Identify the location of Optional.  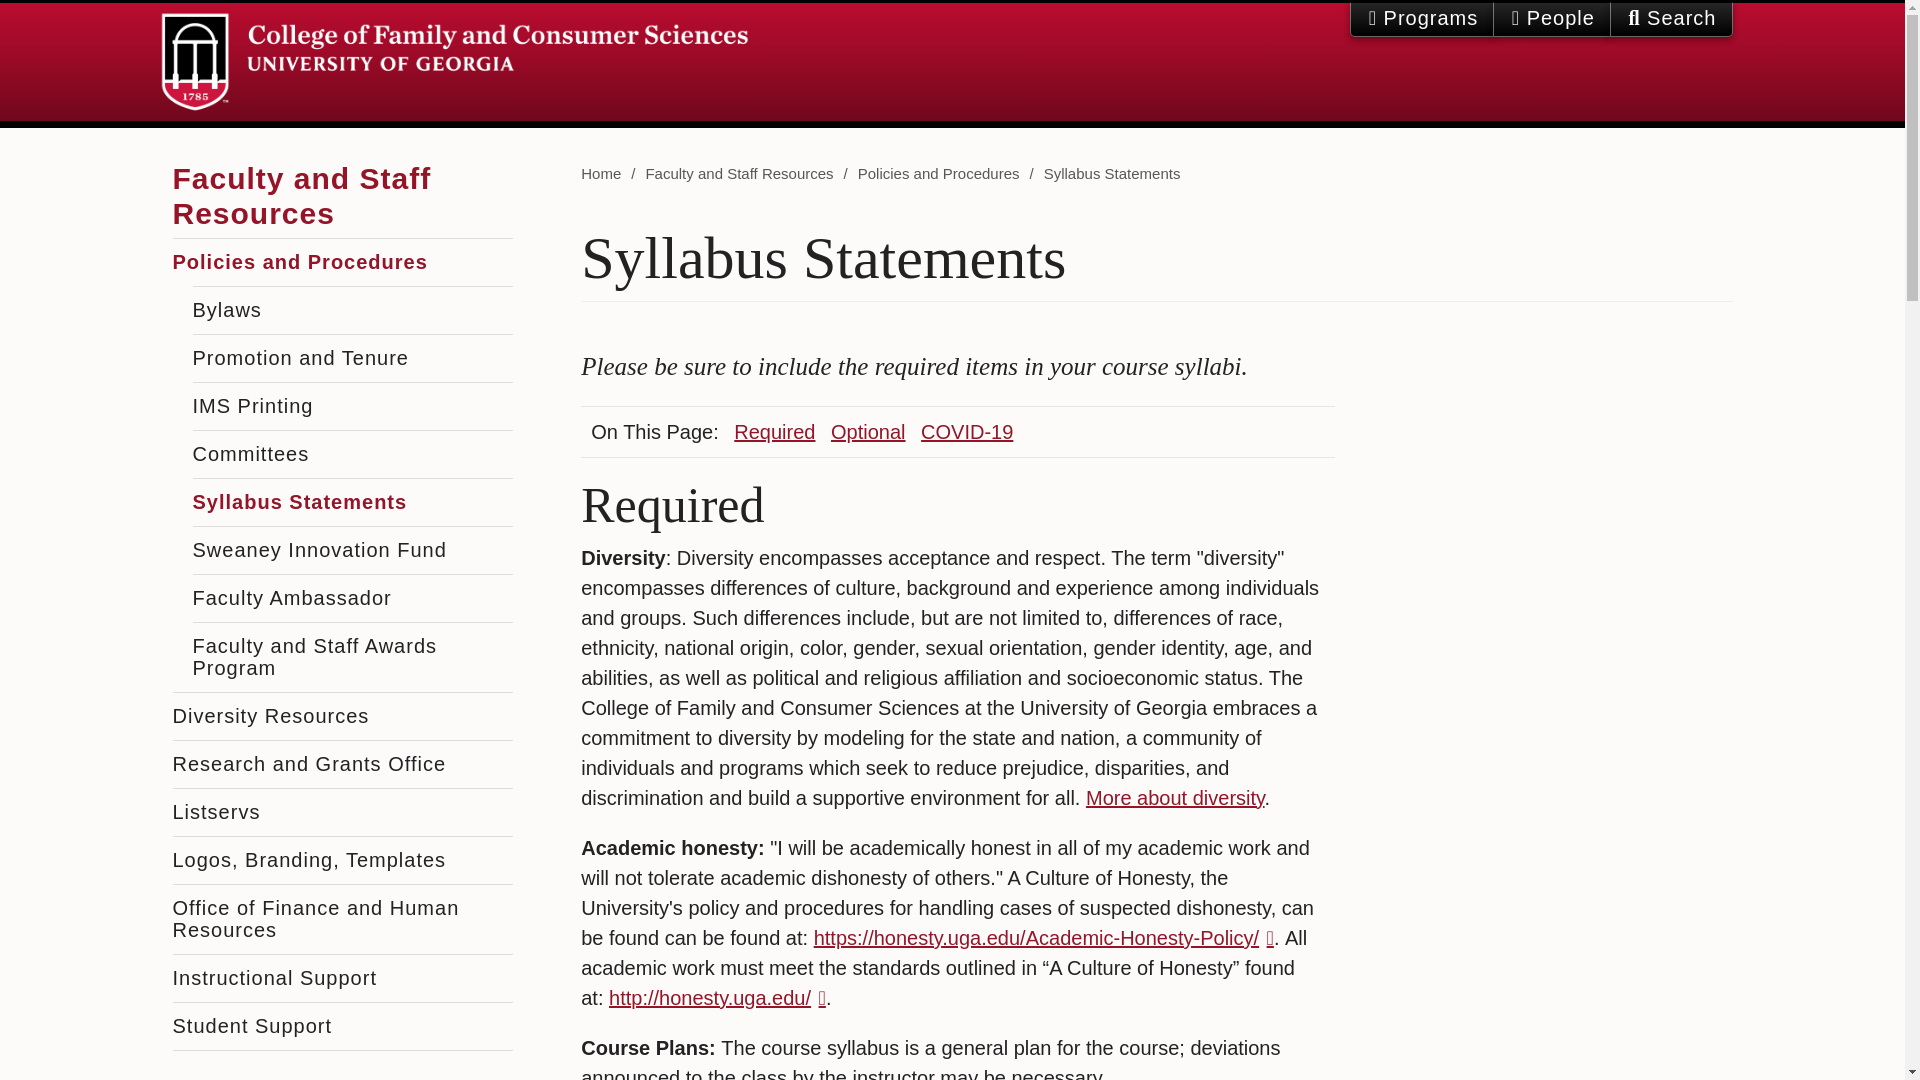
(868, 432).